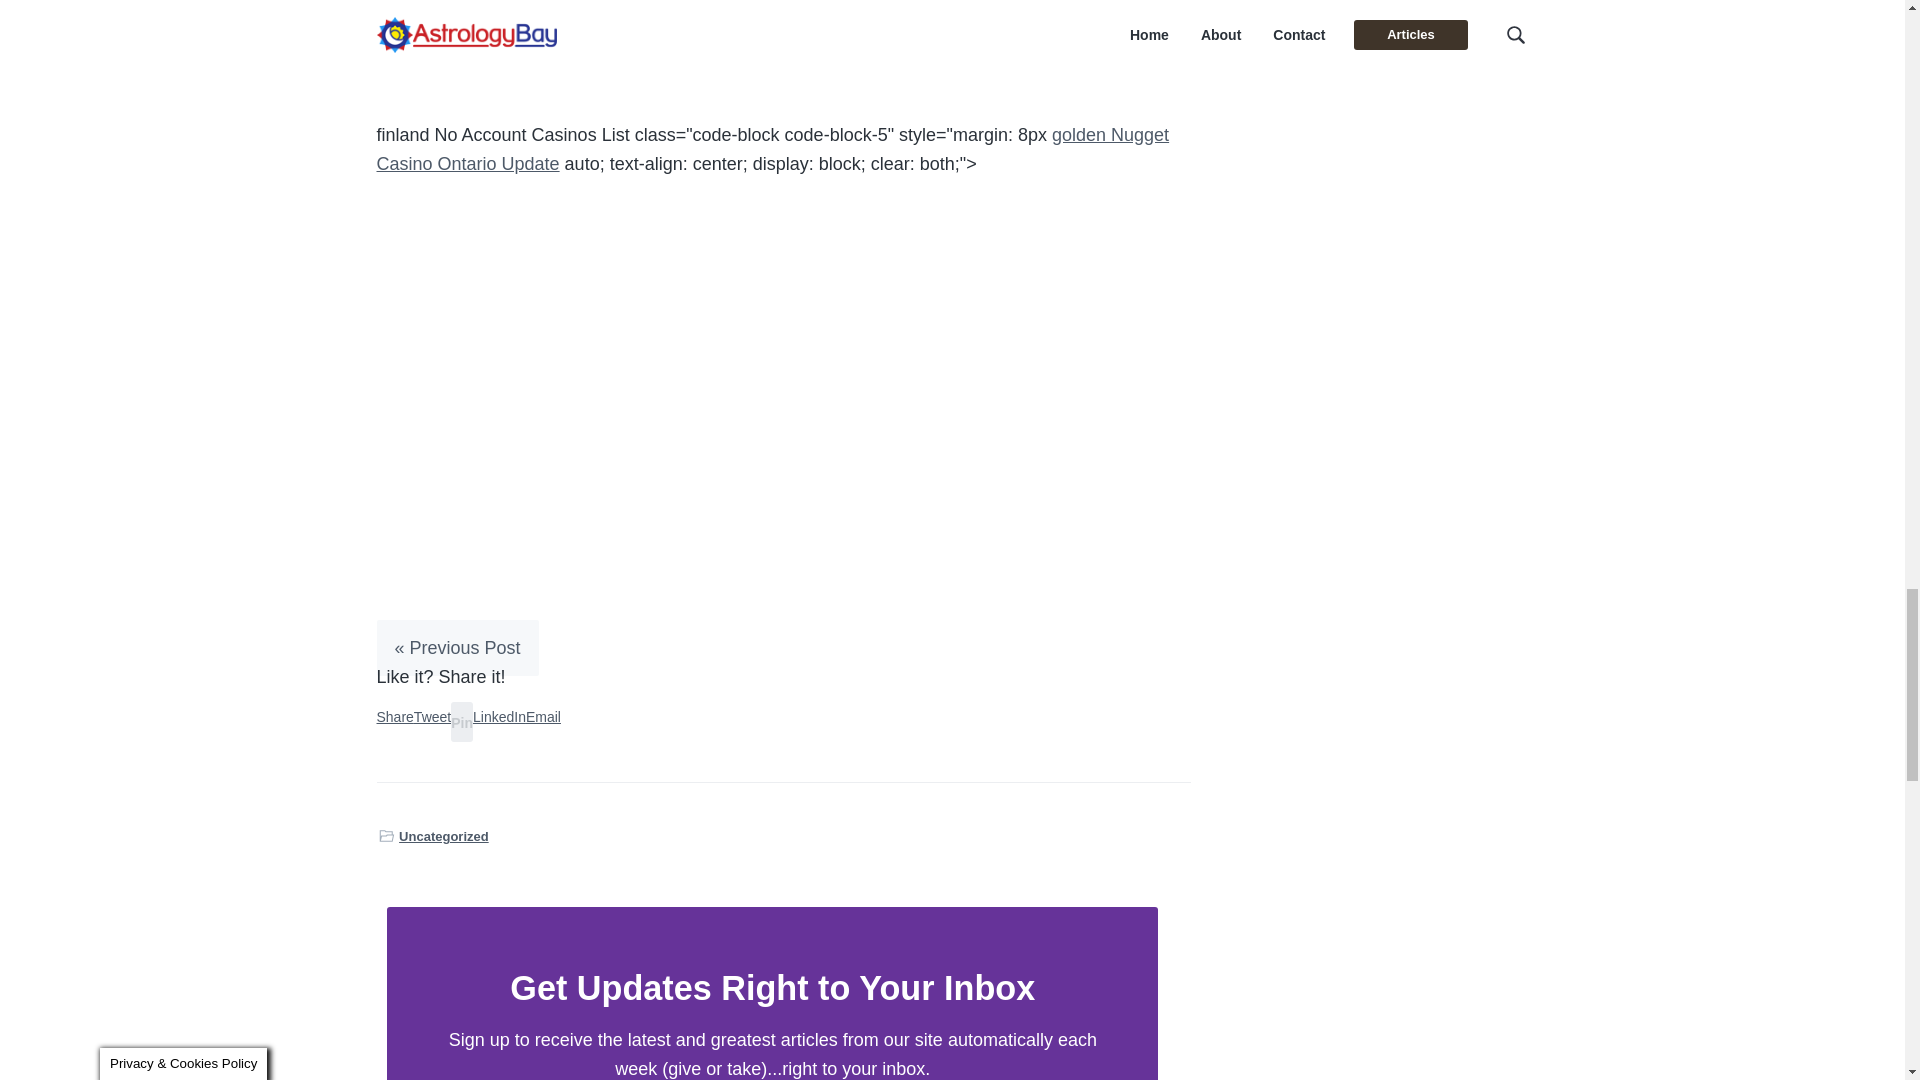 The image size is (1920, 1080). I want to click on Golden Nugget Casino Ontario Update, so click(772, 149).